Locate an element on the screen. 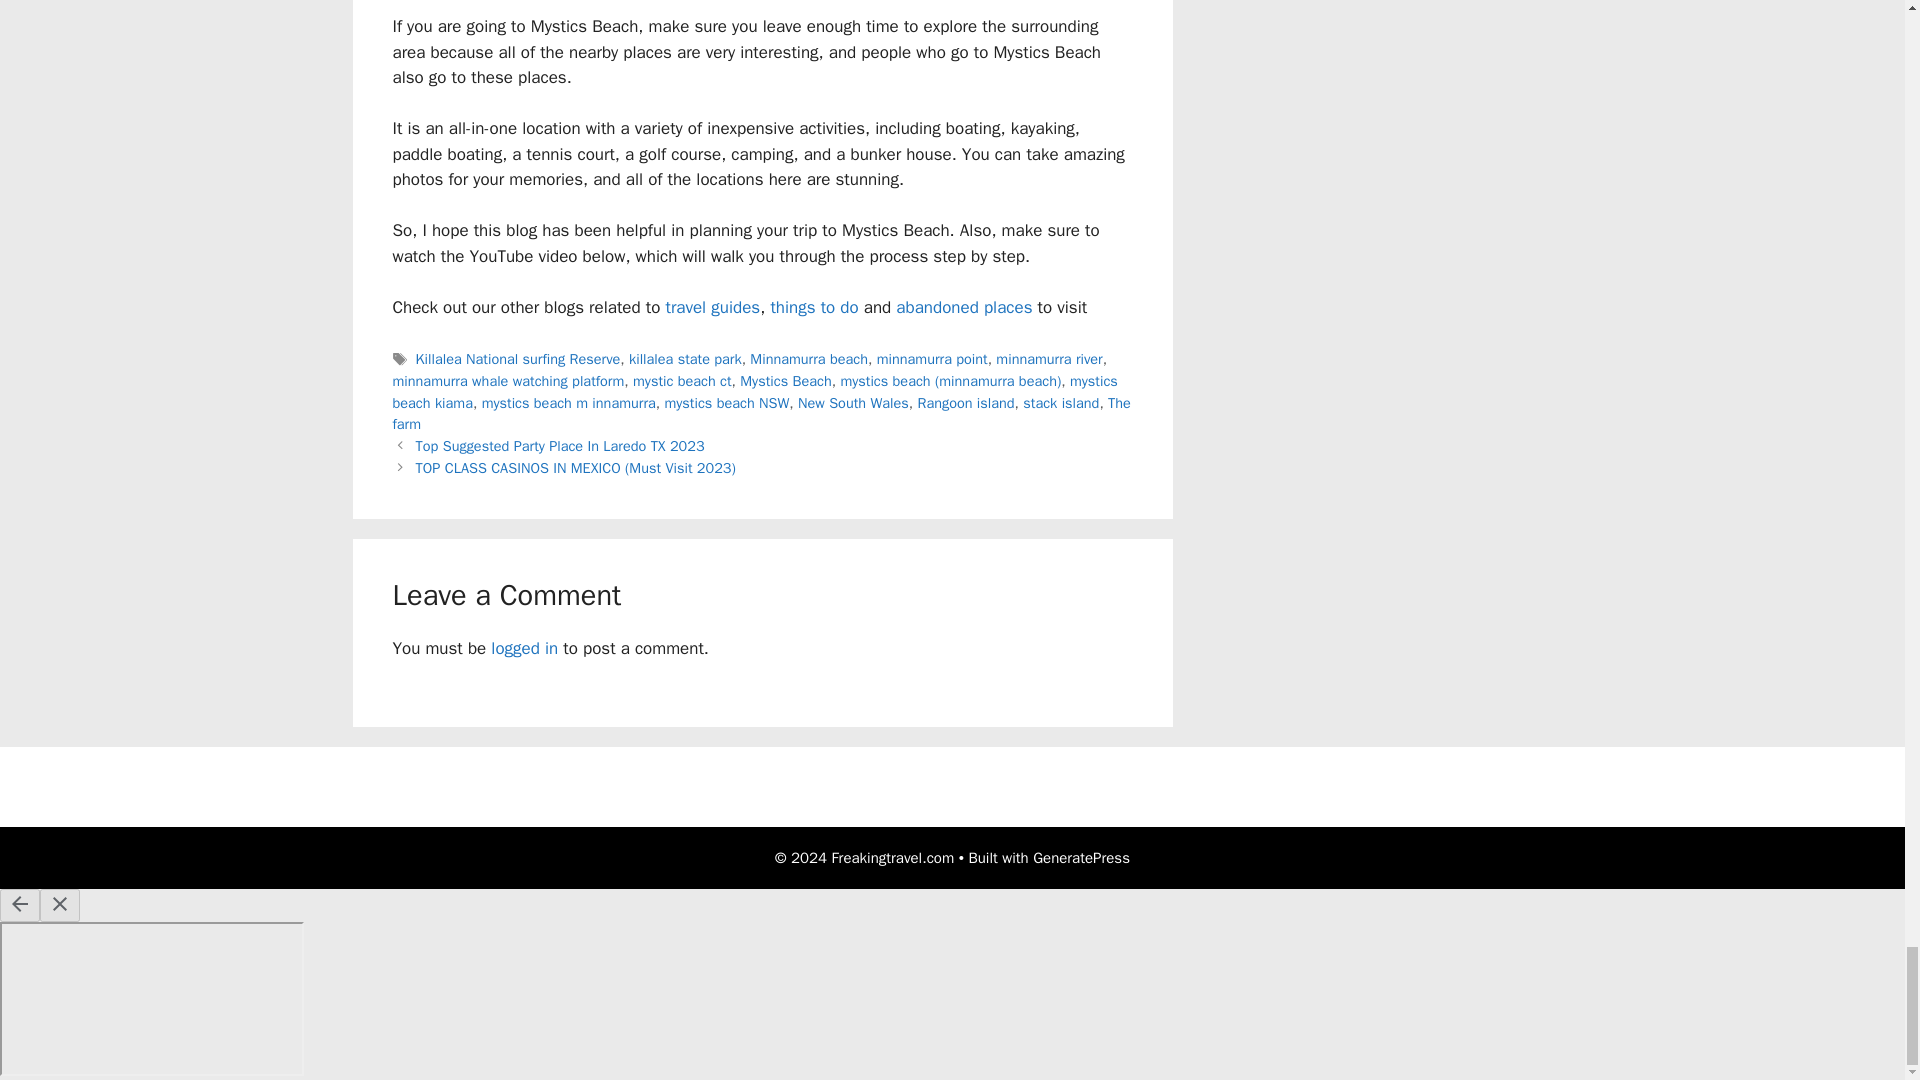 This screenshot has width=1920, height=1080. things to do is located at coordinates (814, 307).